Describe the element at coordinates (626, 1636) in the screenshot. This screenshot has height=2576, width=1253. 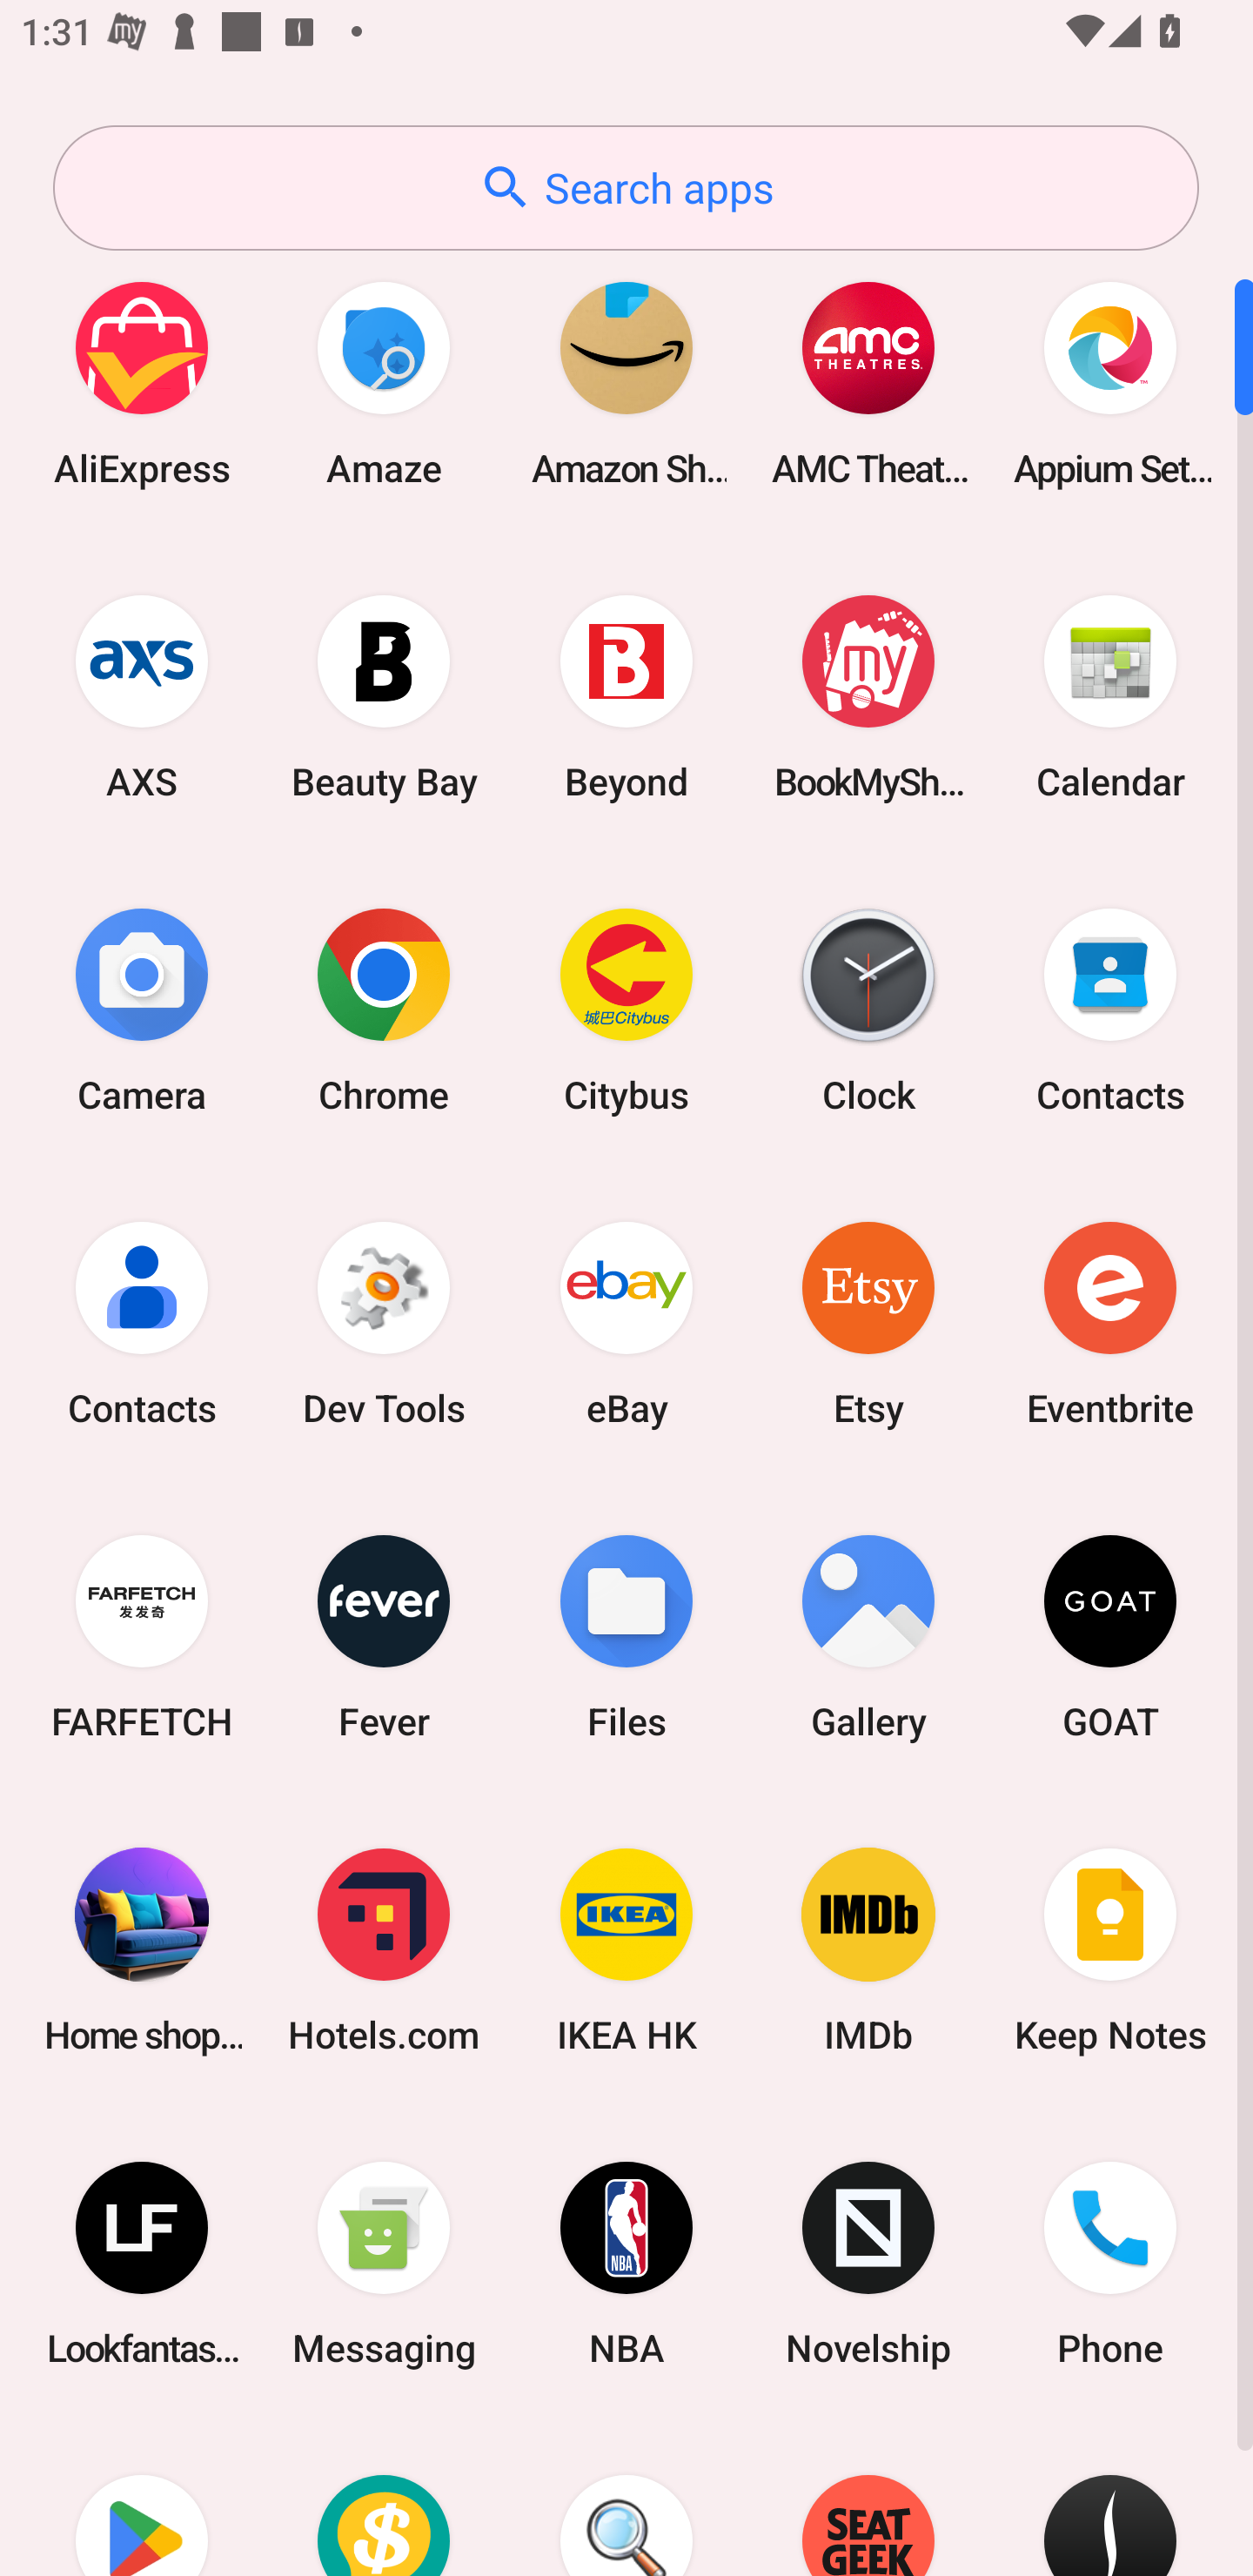
I see `Files` at that location.